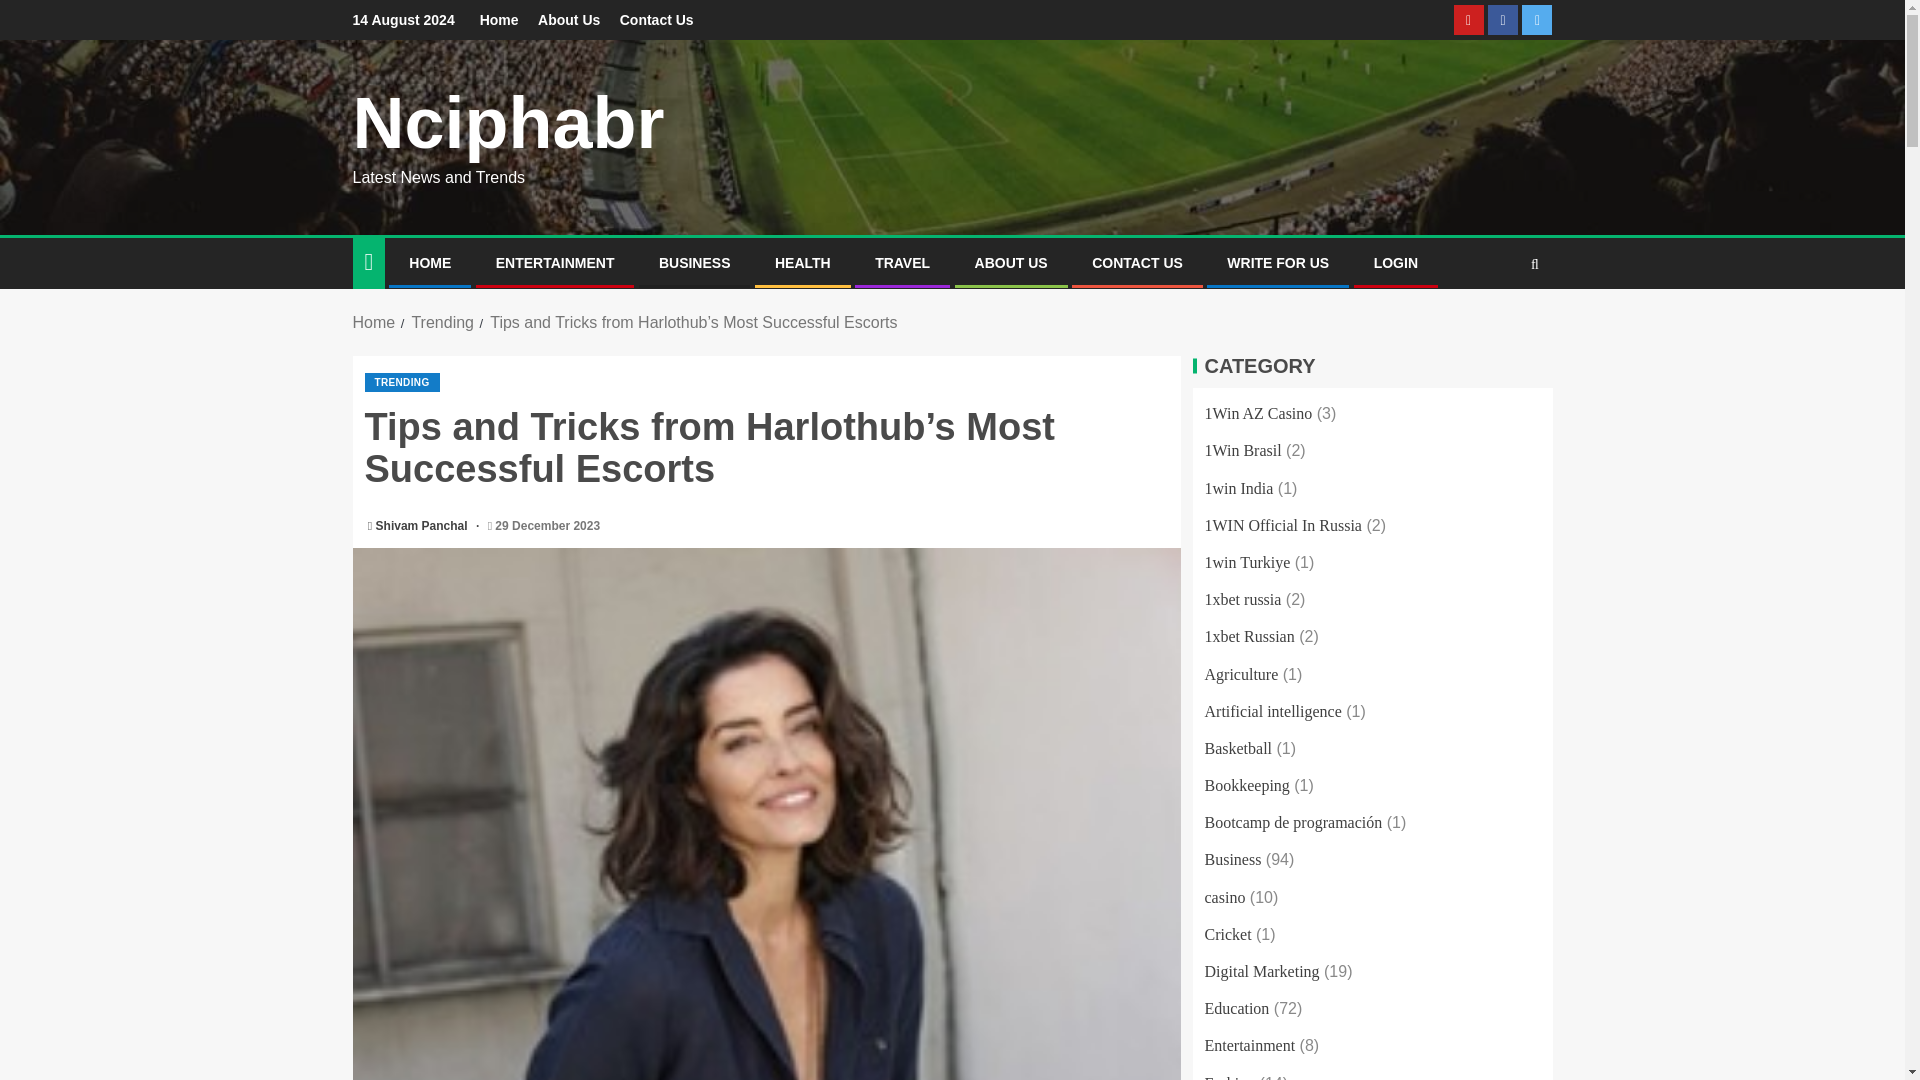 Image resolution: width=1920 pixels, height=1080 pixels. Describe the element at coordinates (902, 262) in the screenshot. I see `TRAVEL` at that location.